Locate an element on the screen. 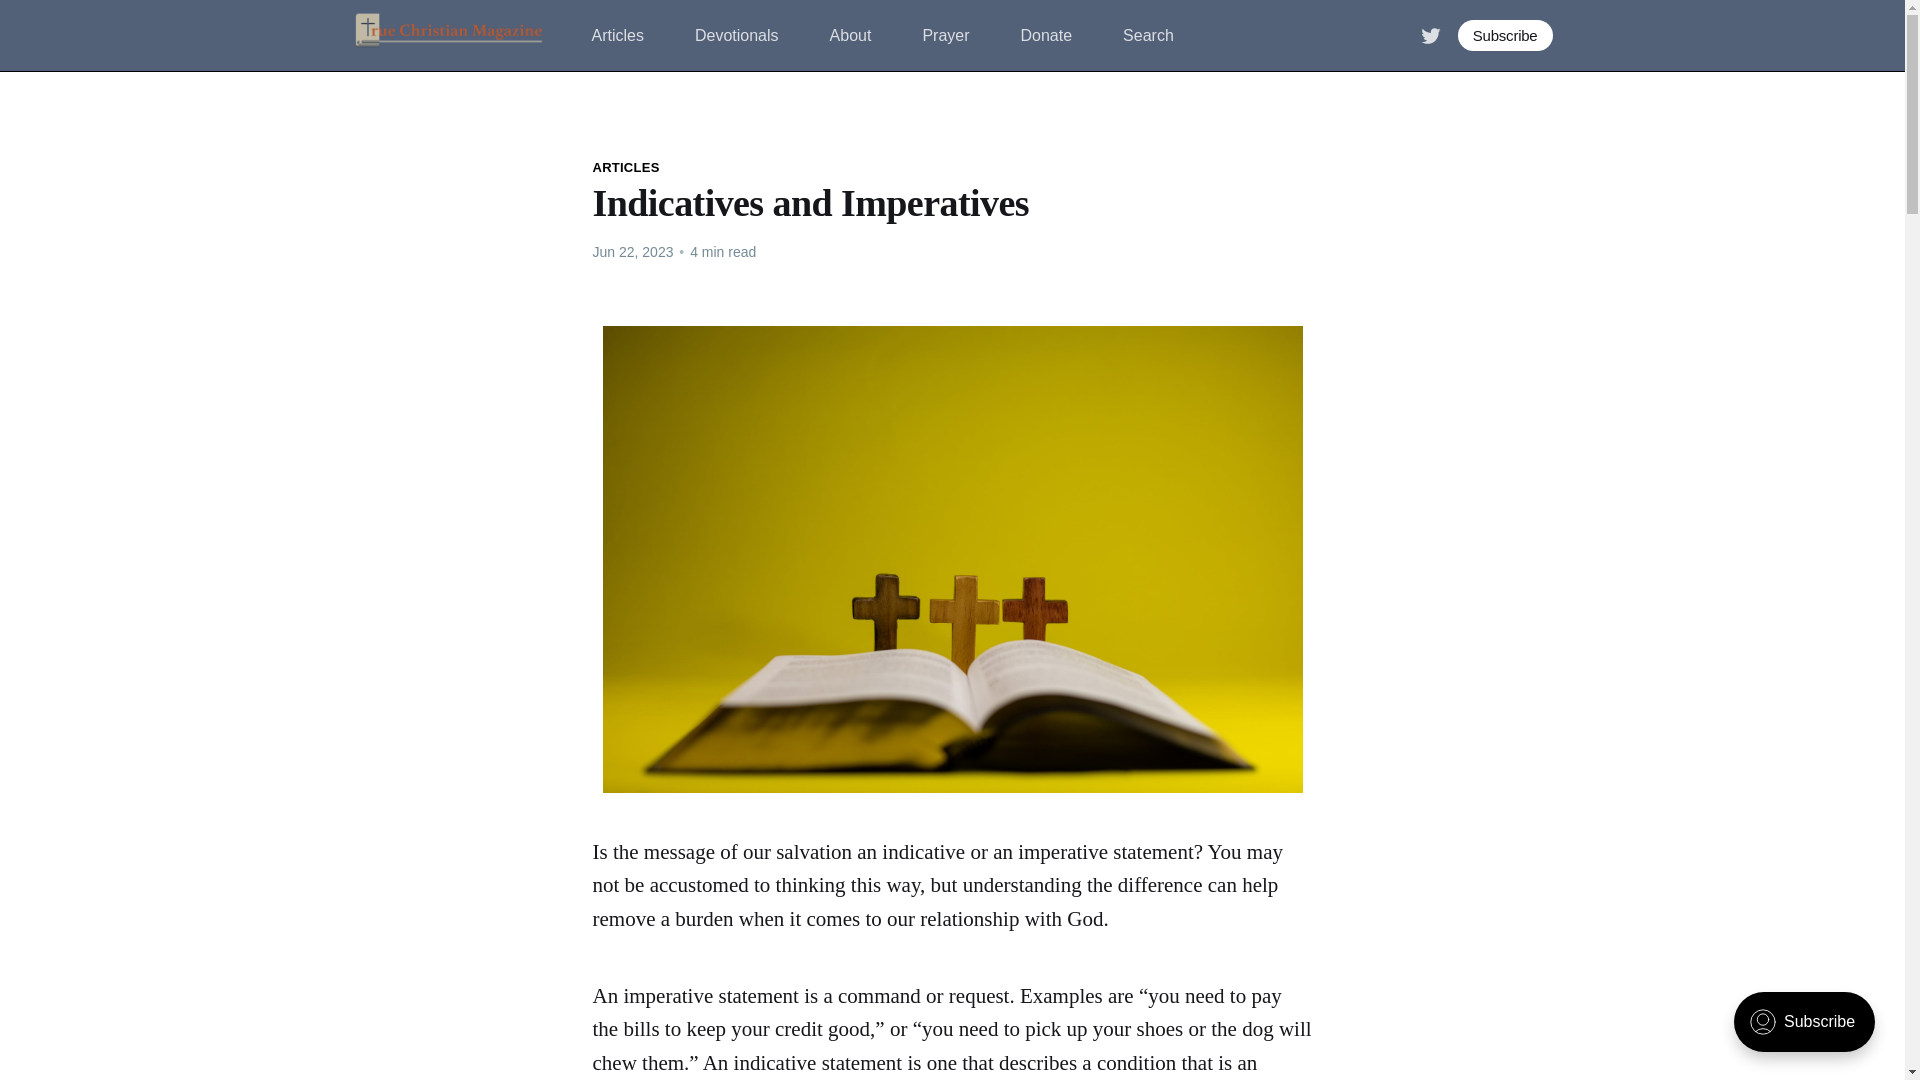  Devotionals is located at coordinates (737, 36).